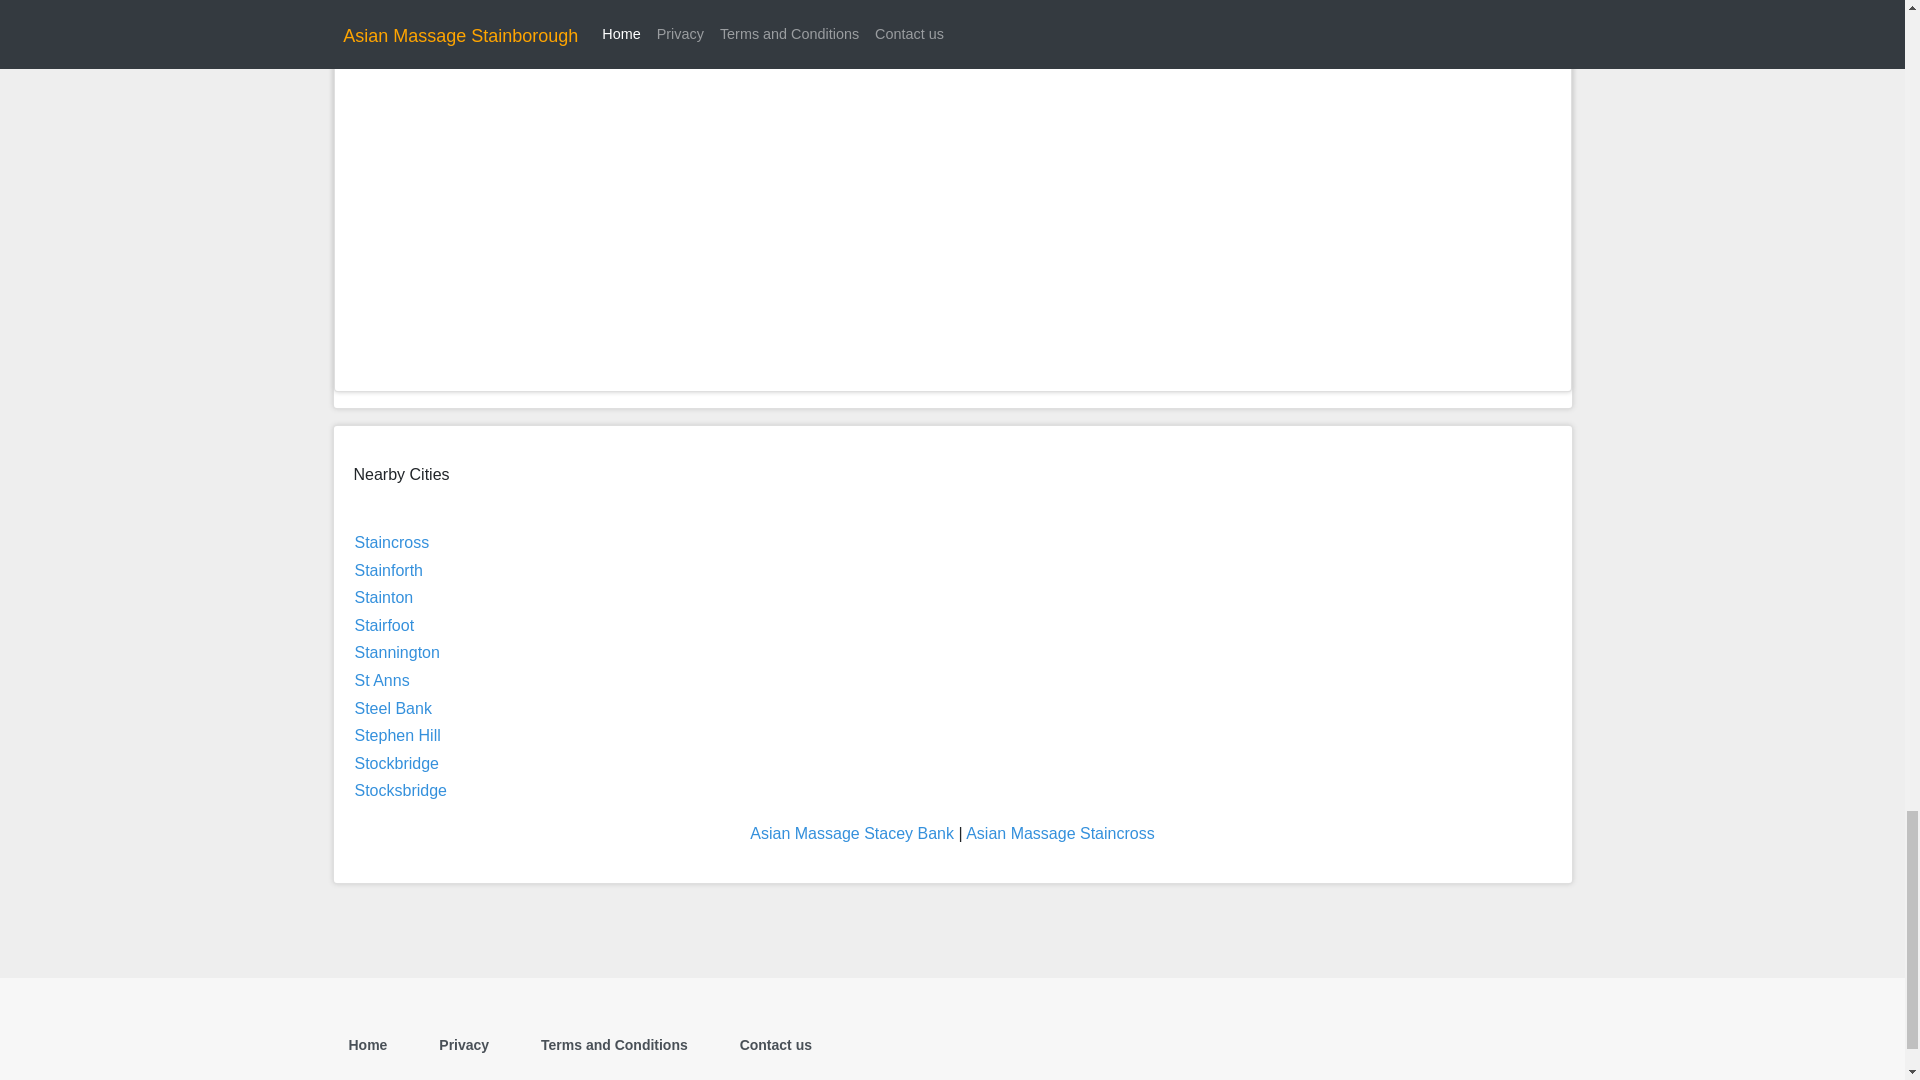 The height and width of the screenshot is (1080, 1920). I want to click on Asian Massage Staincross, so click(1060, 834).